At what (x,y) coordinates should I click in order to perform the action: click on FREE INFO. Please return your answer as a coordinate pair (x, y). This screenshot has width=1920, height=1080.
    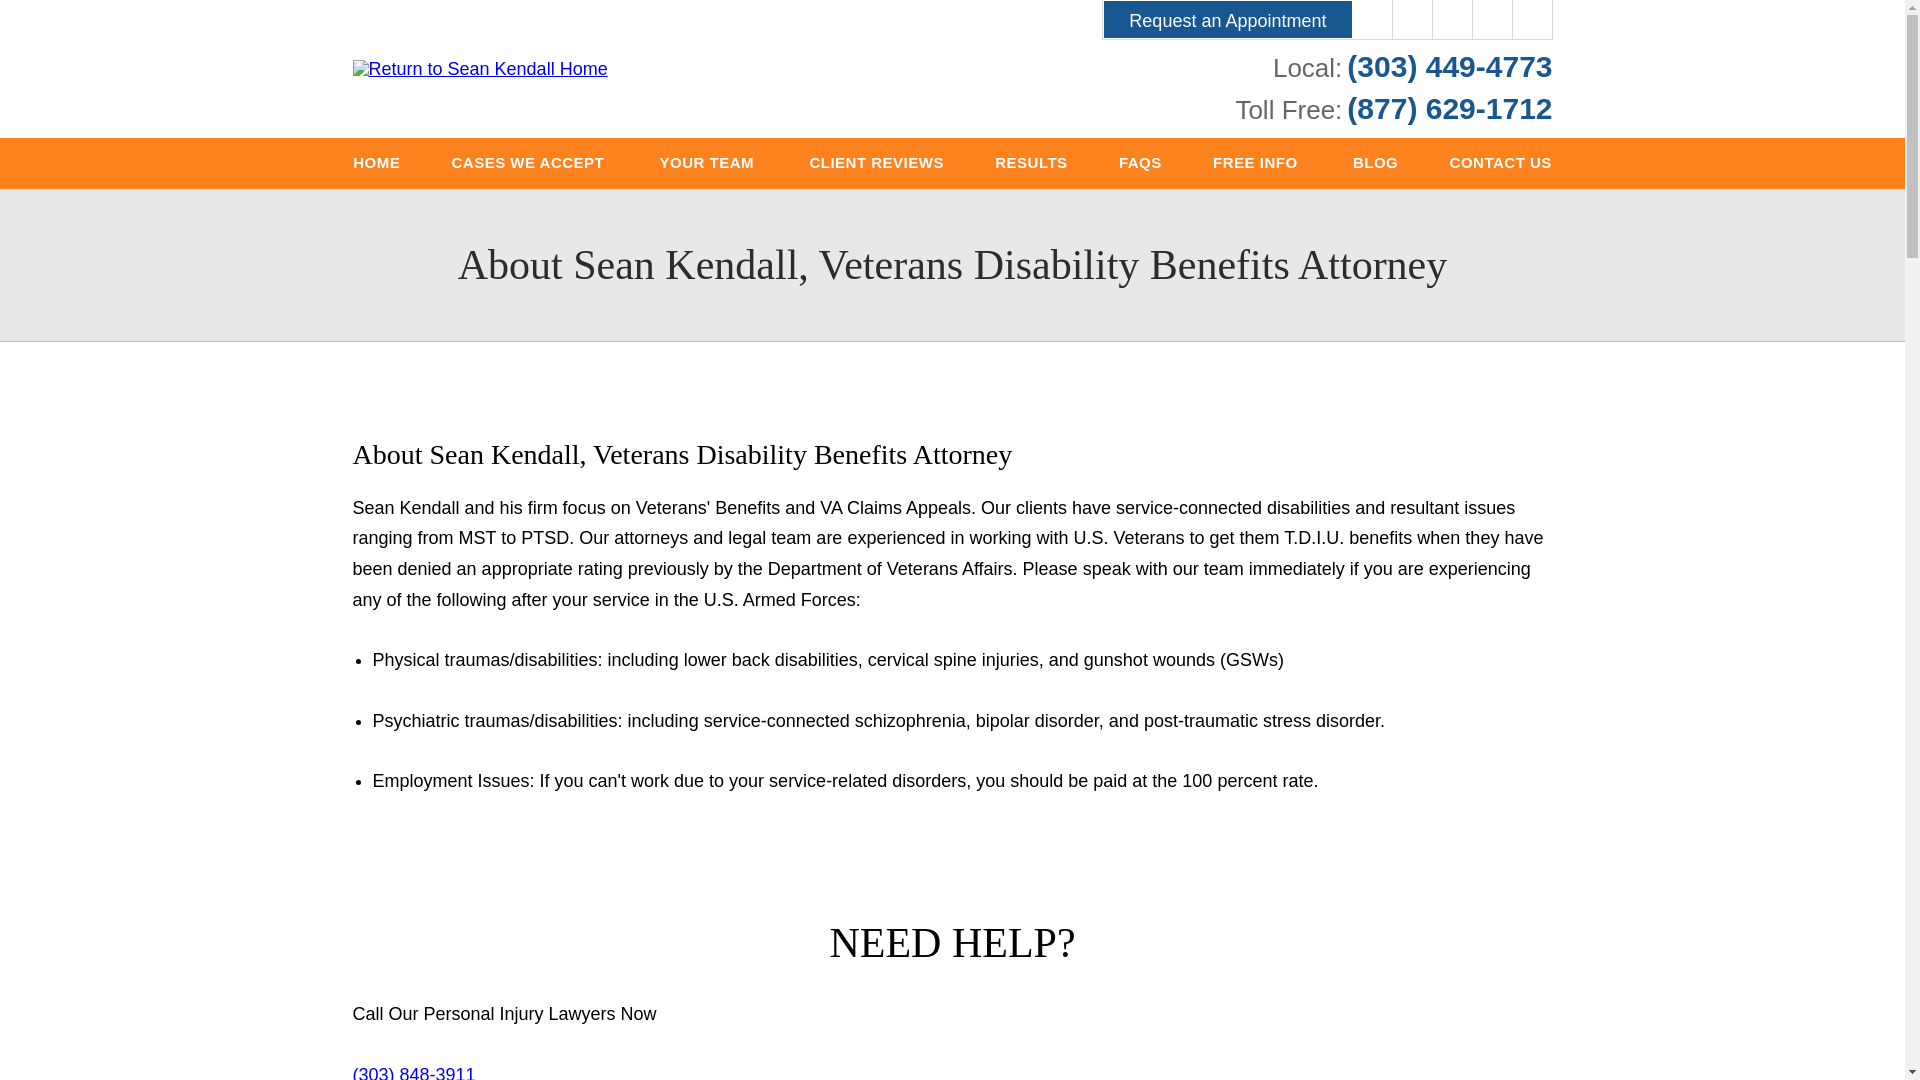
    Looking at the image, I should click on (1256, 164).